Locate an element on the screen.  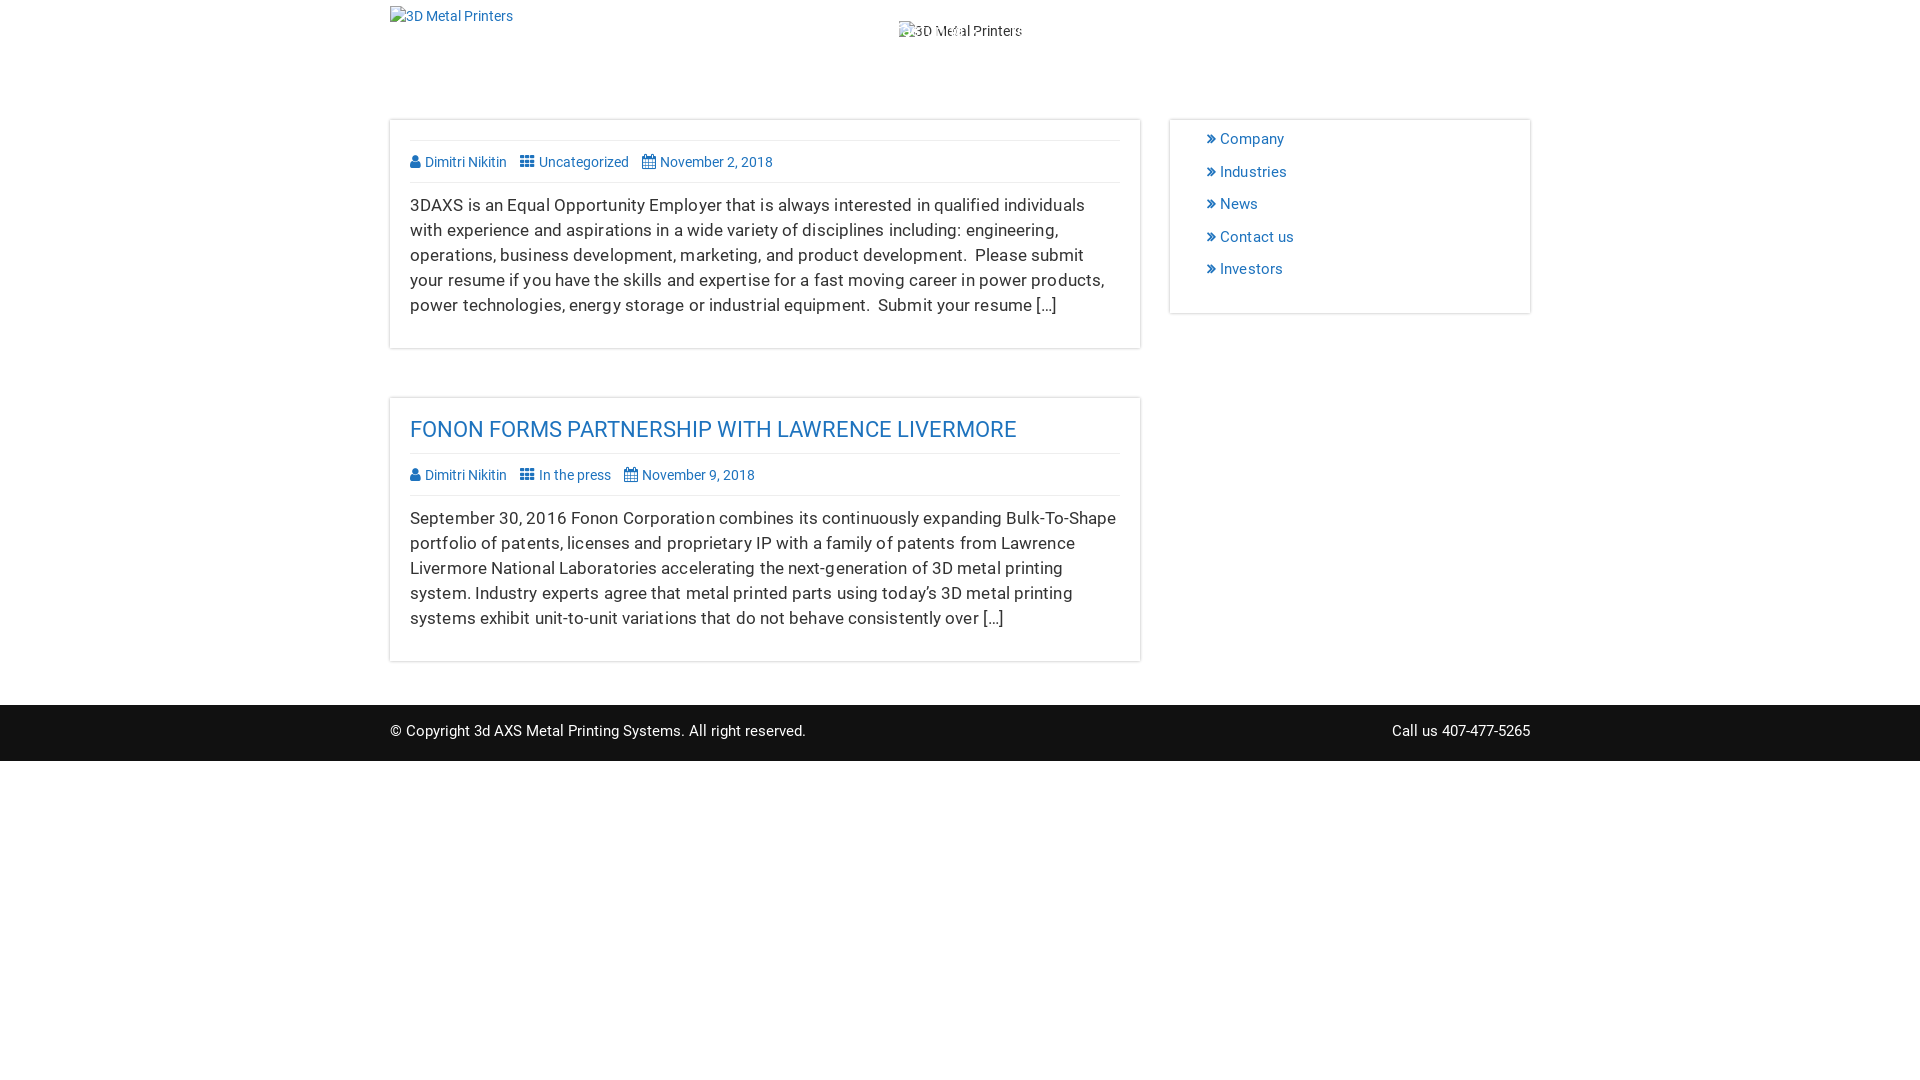
Company is located at coordinates (1248, 139).